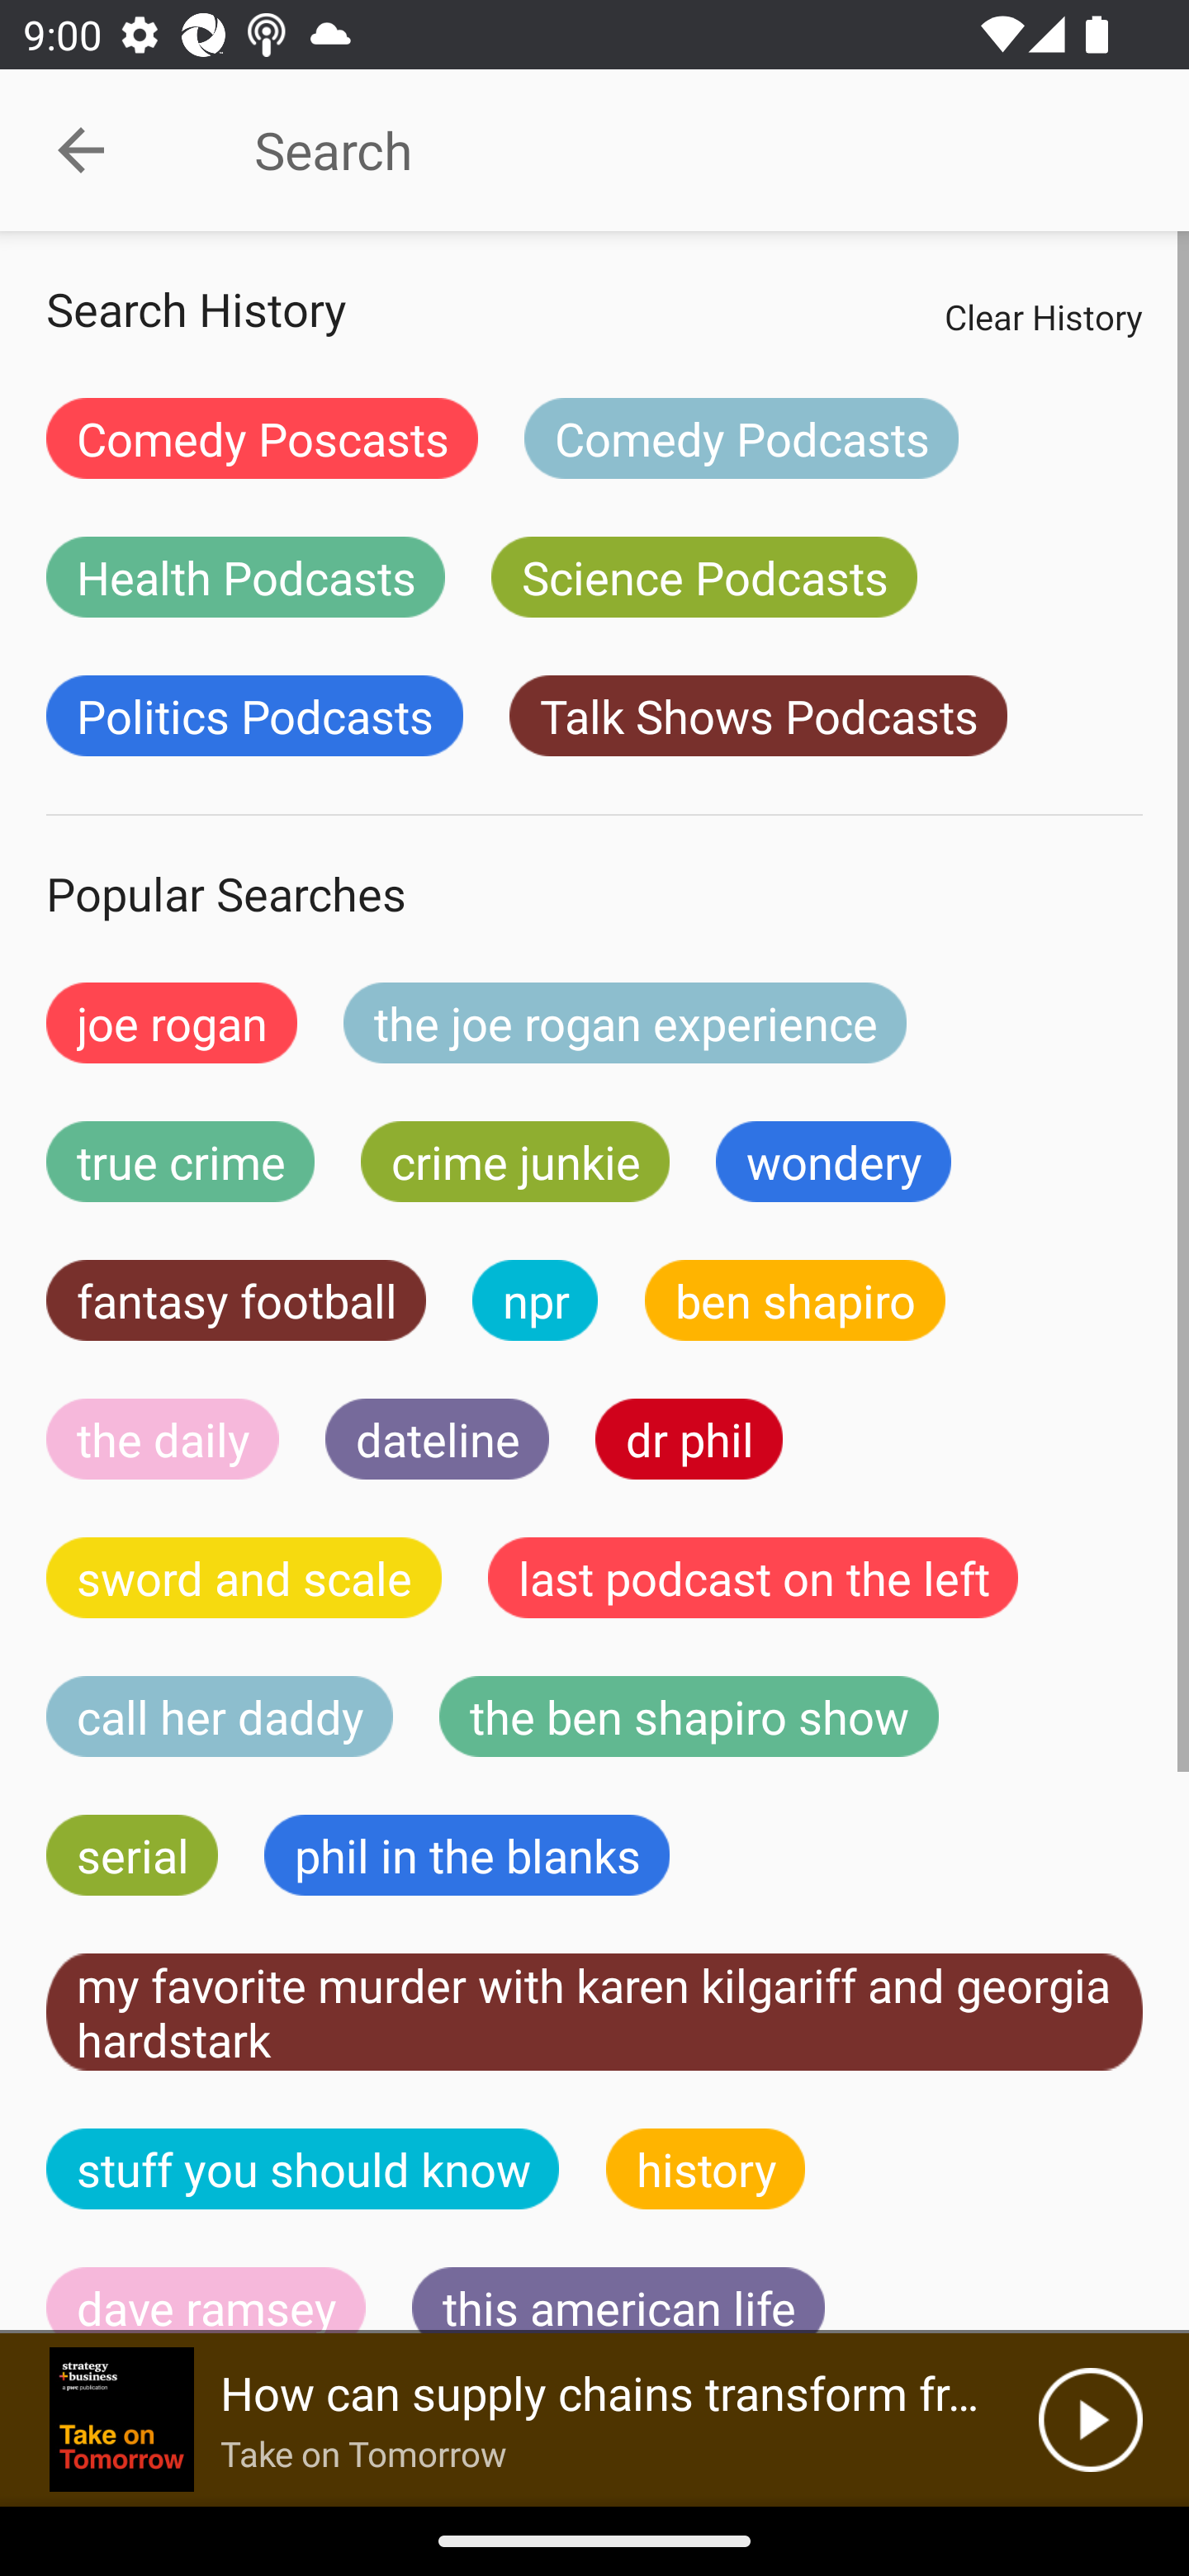 The width and height of the screenshot is (1189, 2576). I want to click on serial, so click(132, 1854).